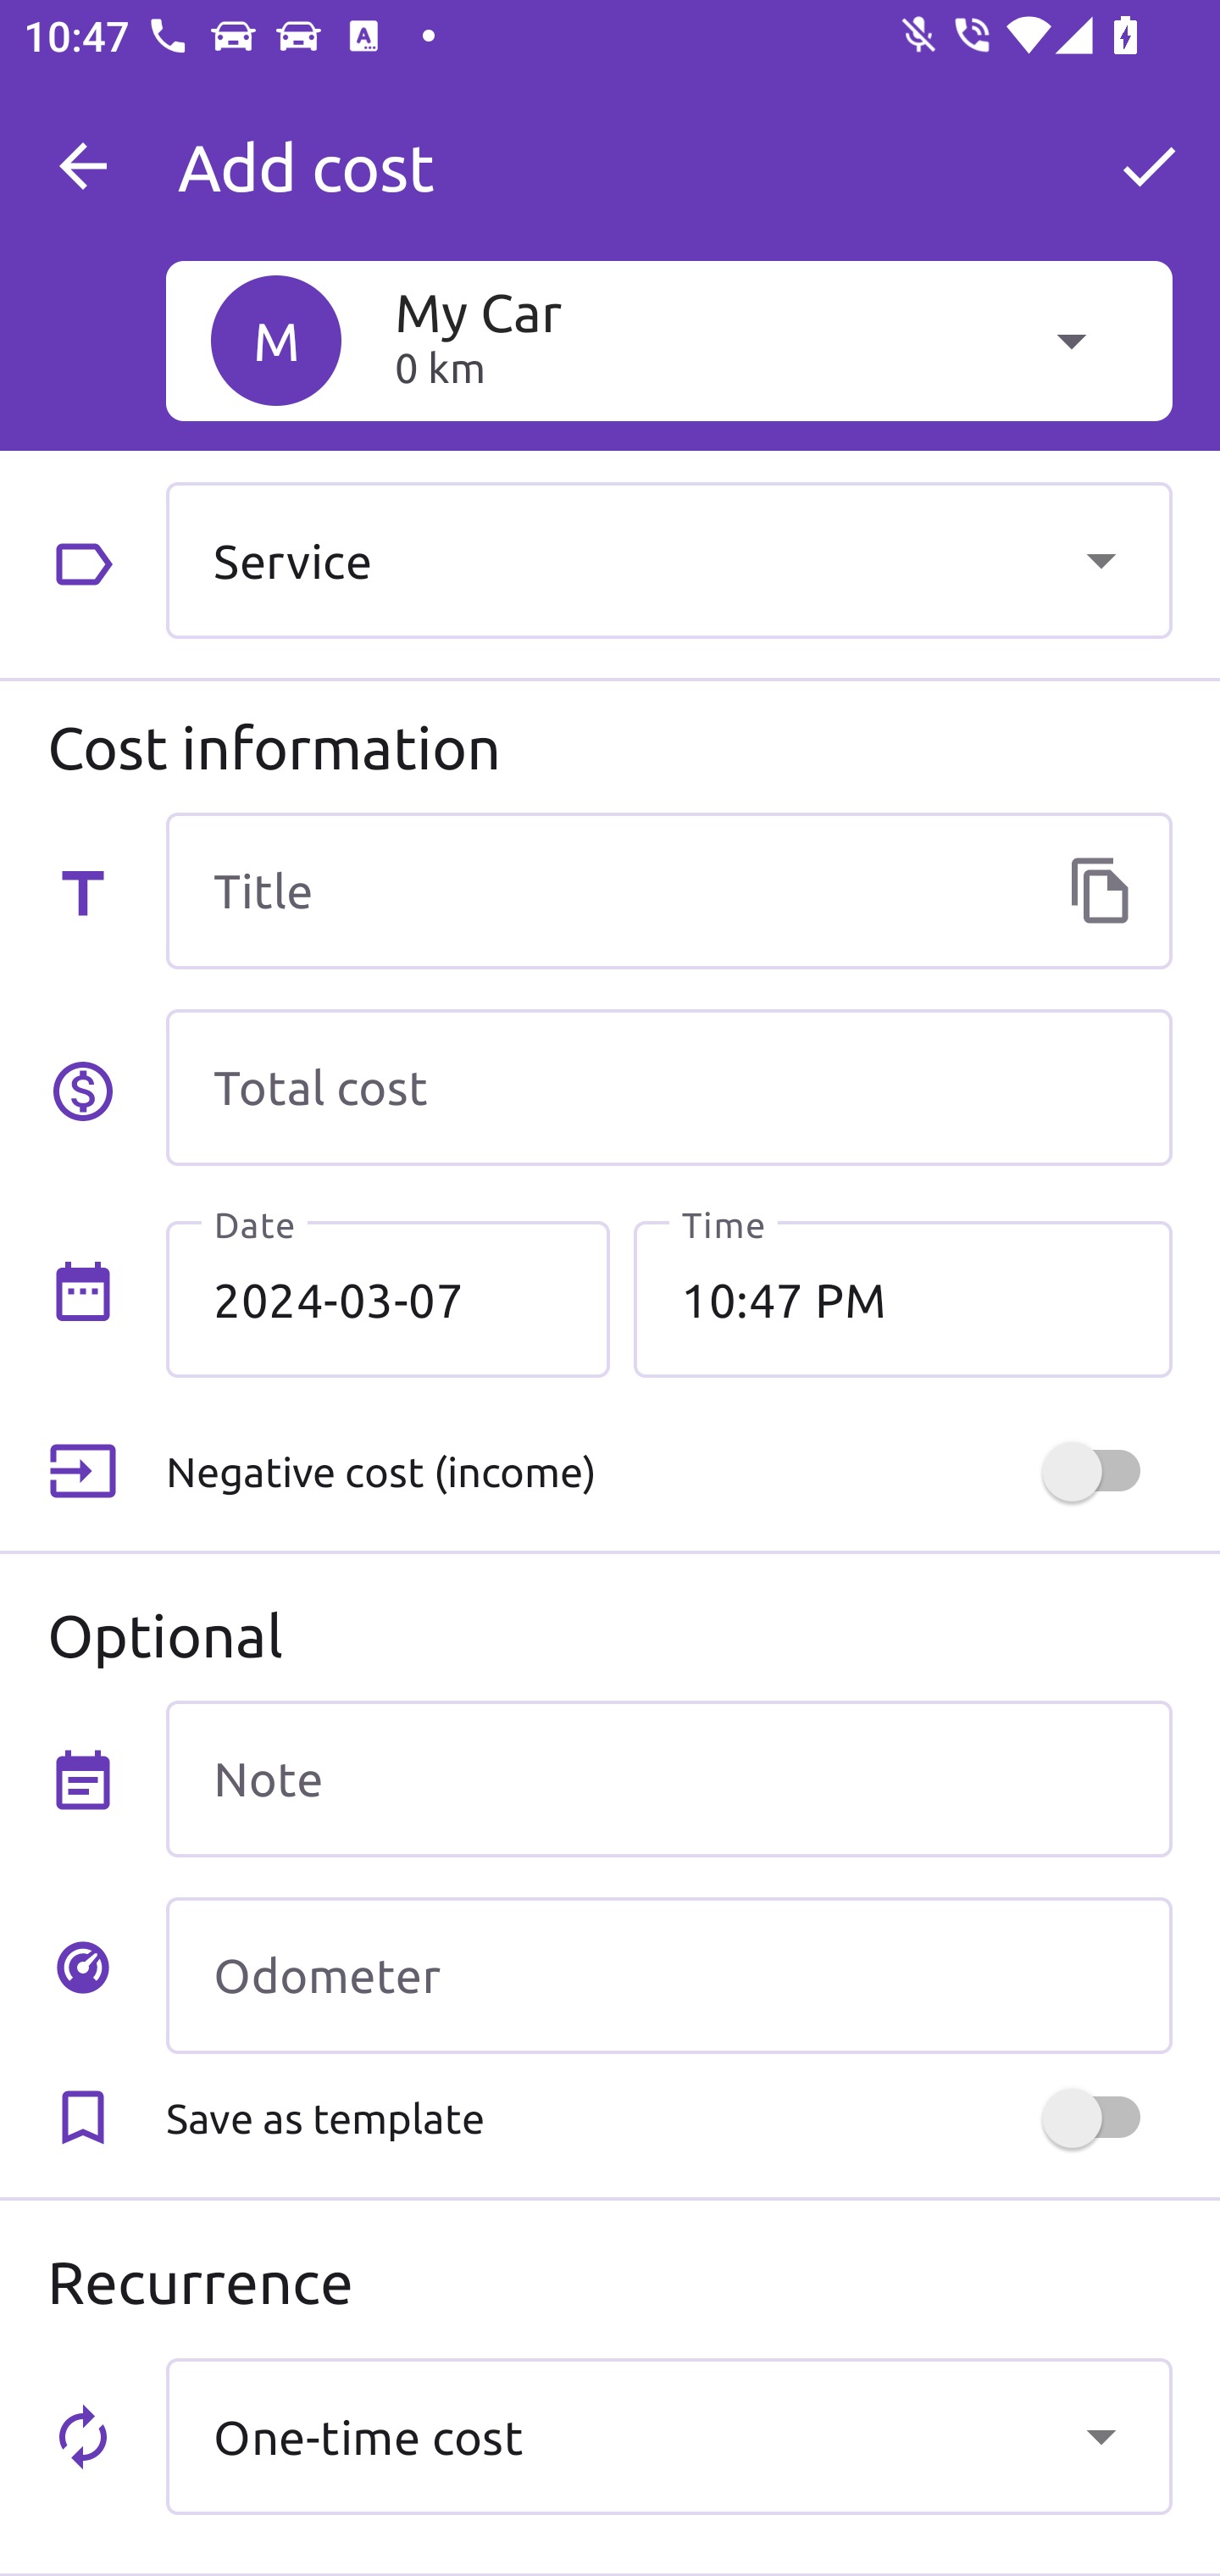  I want to click on Show dropdown menu, so click(1101, 2435).